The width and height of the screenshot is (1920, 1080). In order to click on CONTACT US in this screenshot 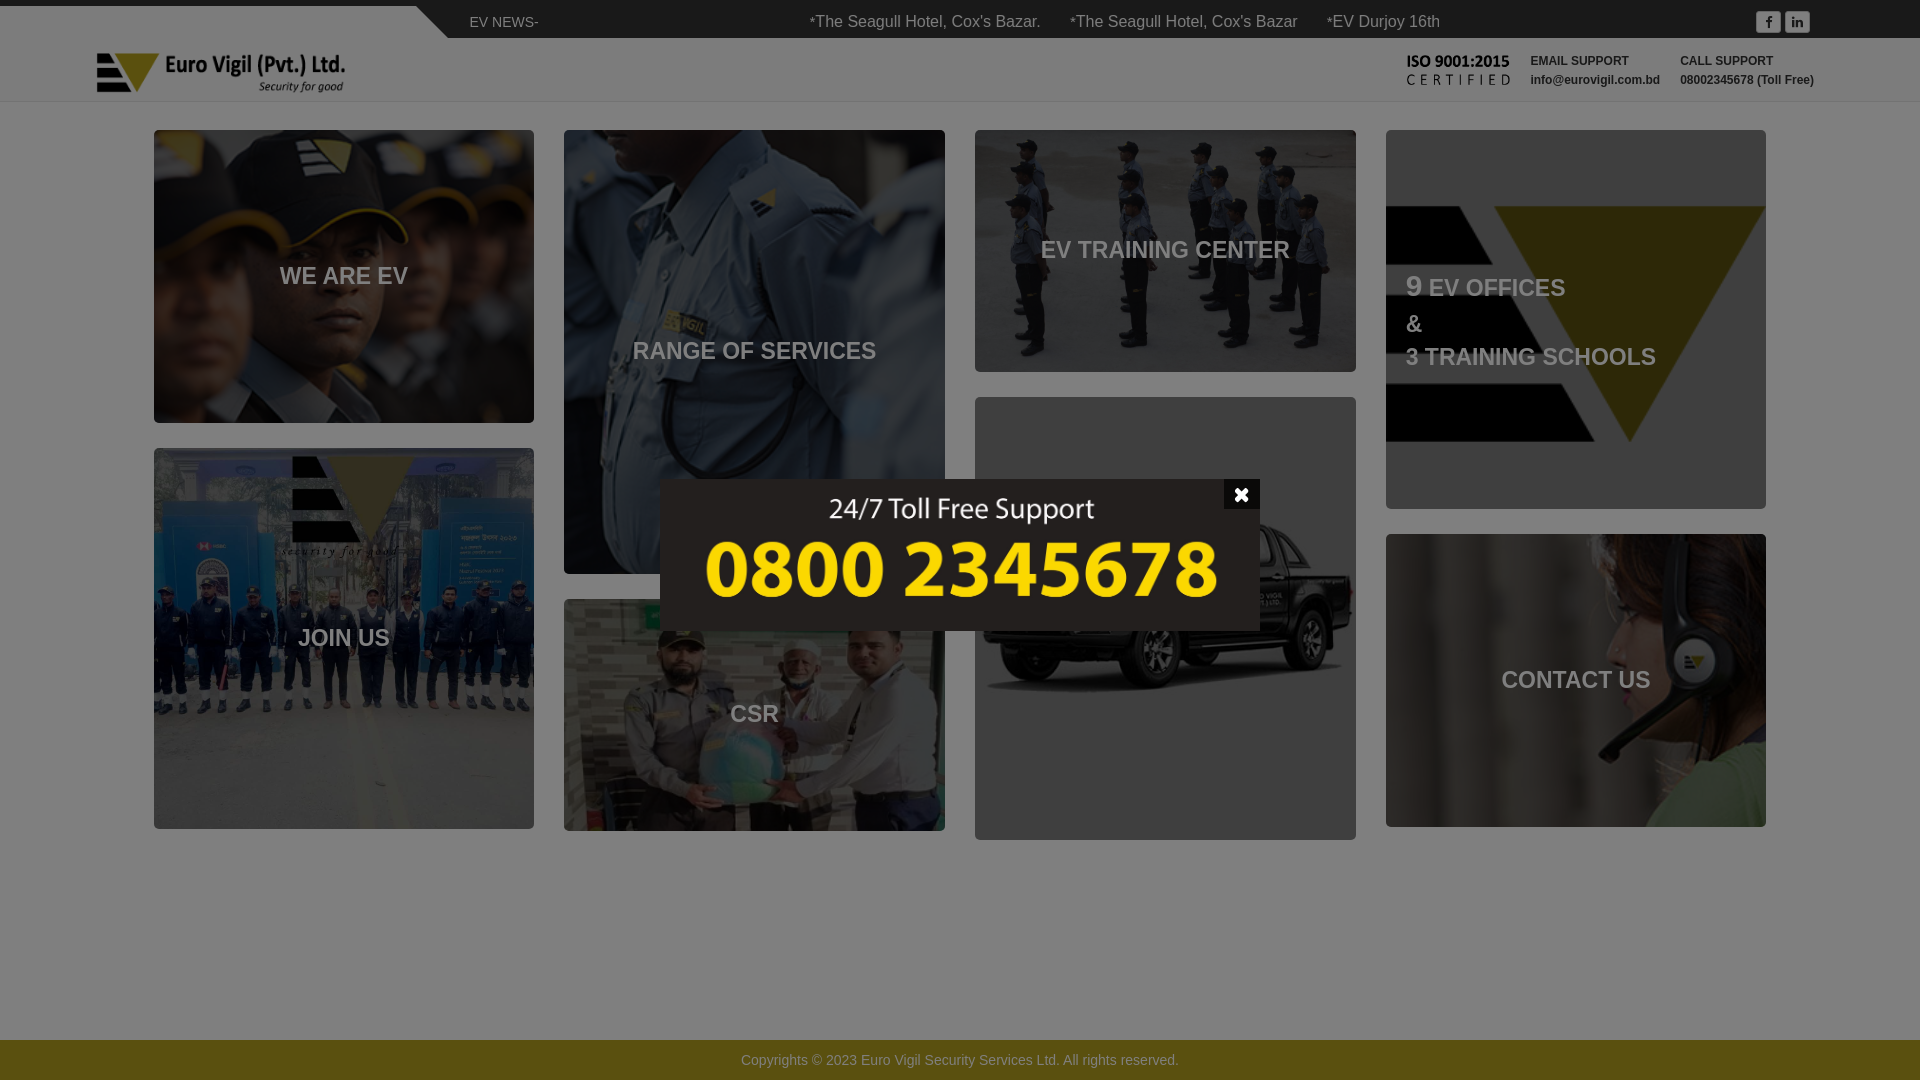, I will do `click(1576, 680)`.